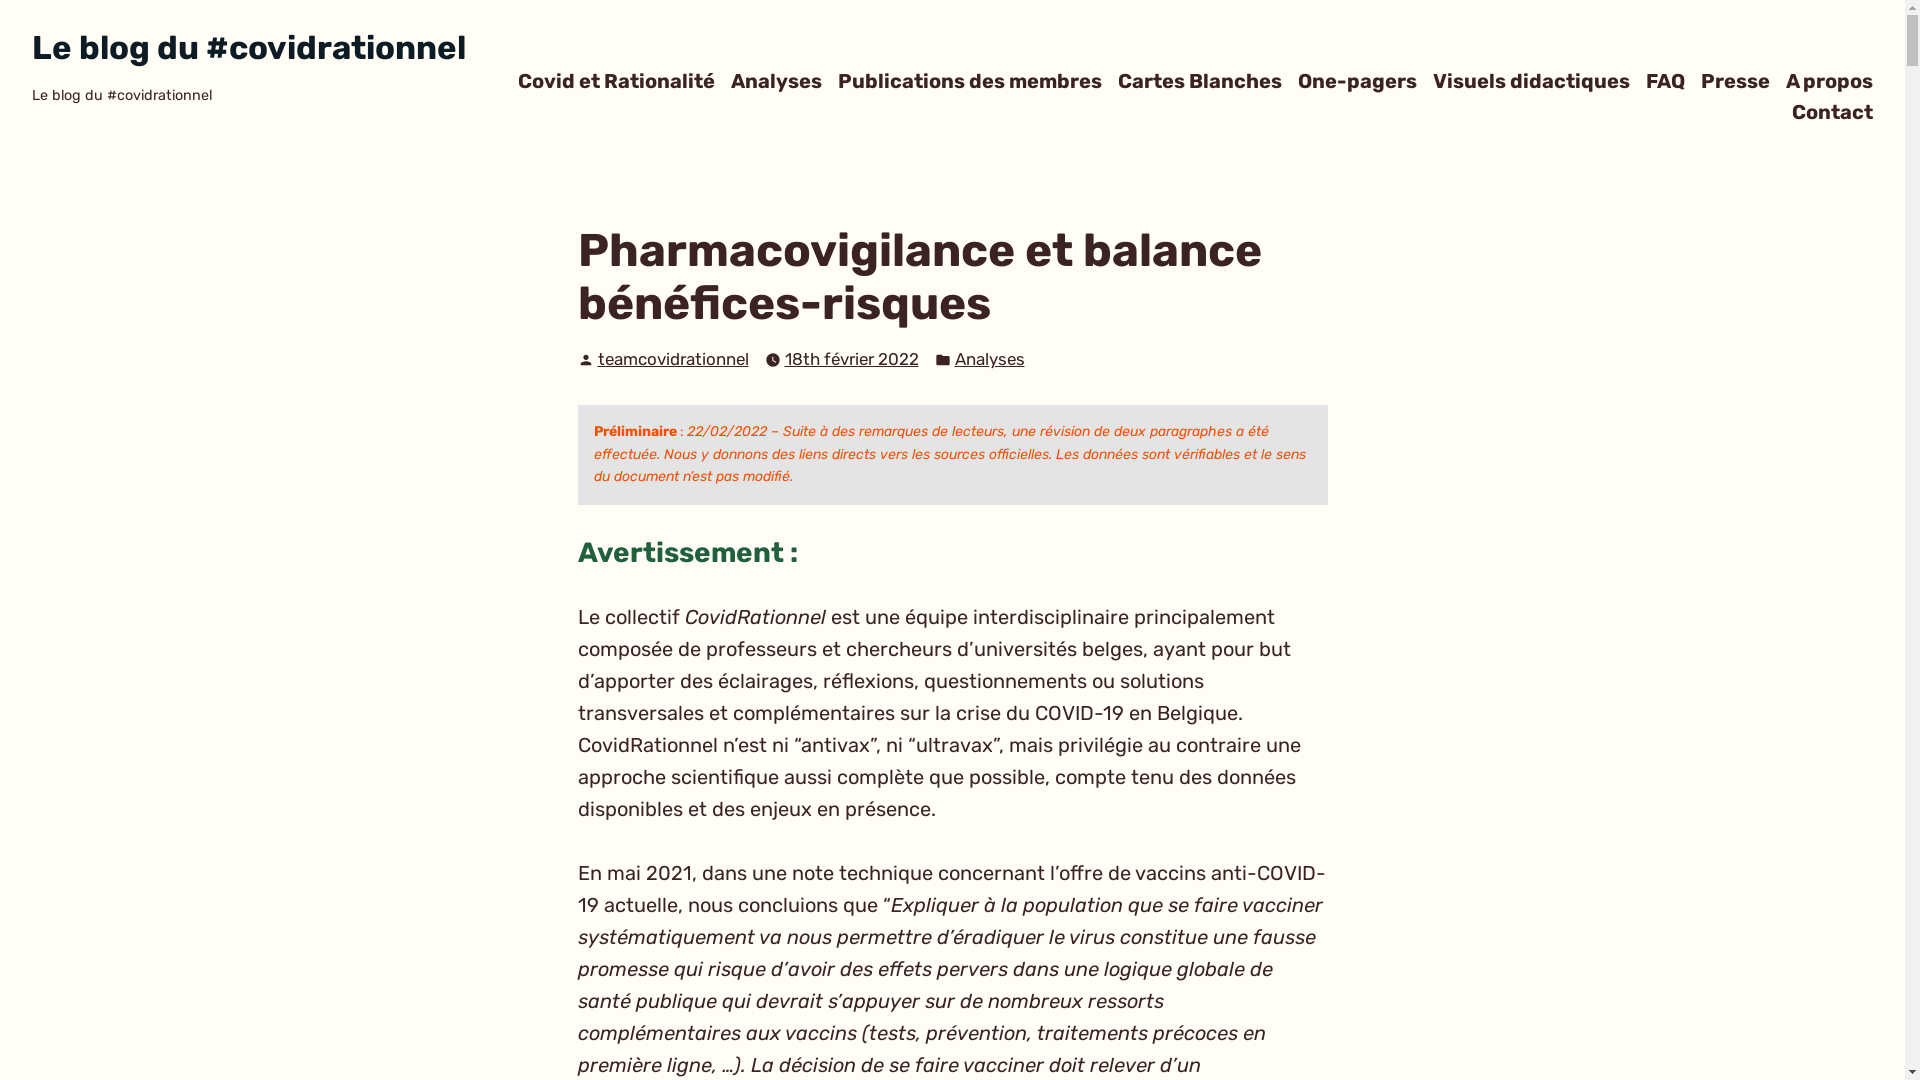 This screenshot has width=1920, height=1080. I want to click on FAQ, so click(1666, 80).